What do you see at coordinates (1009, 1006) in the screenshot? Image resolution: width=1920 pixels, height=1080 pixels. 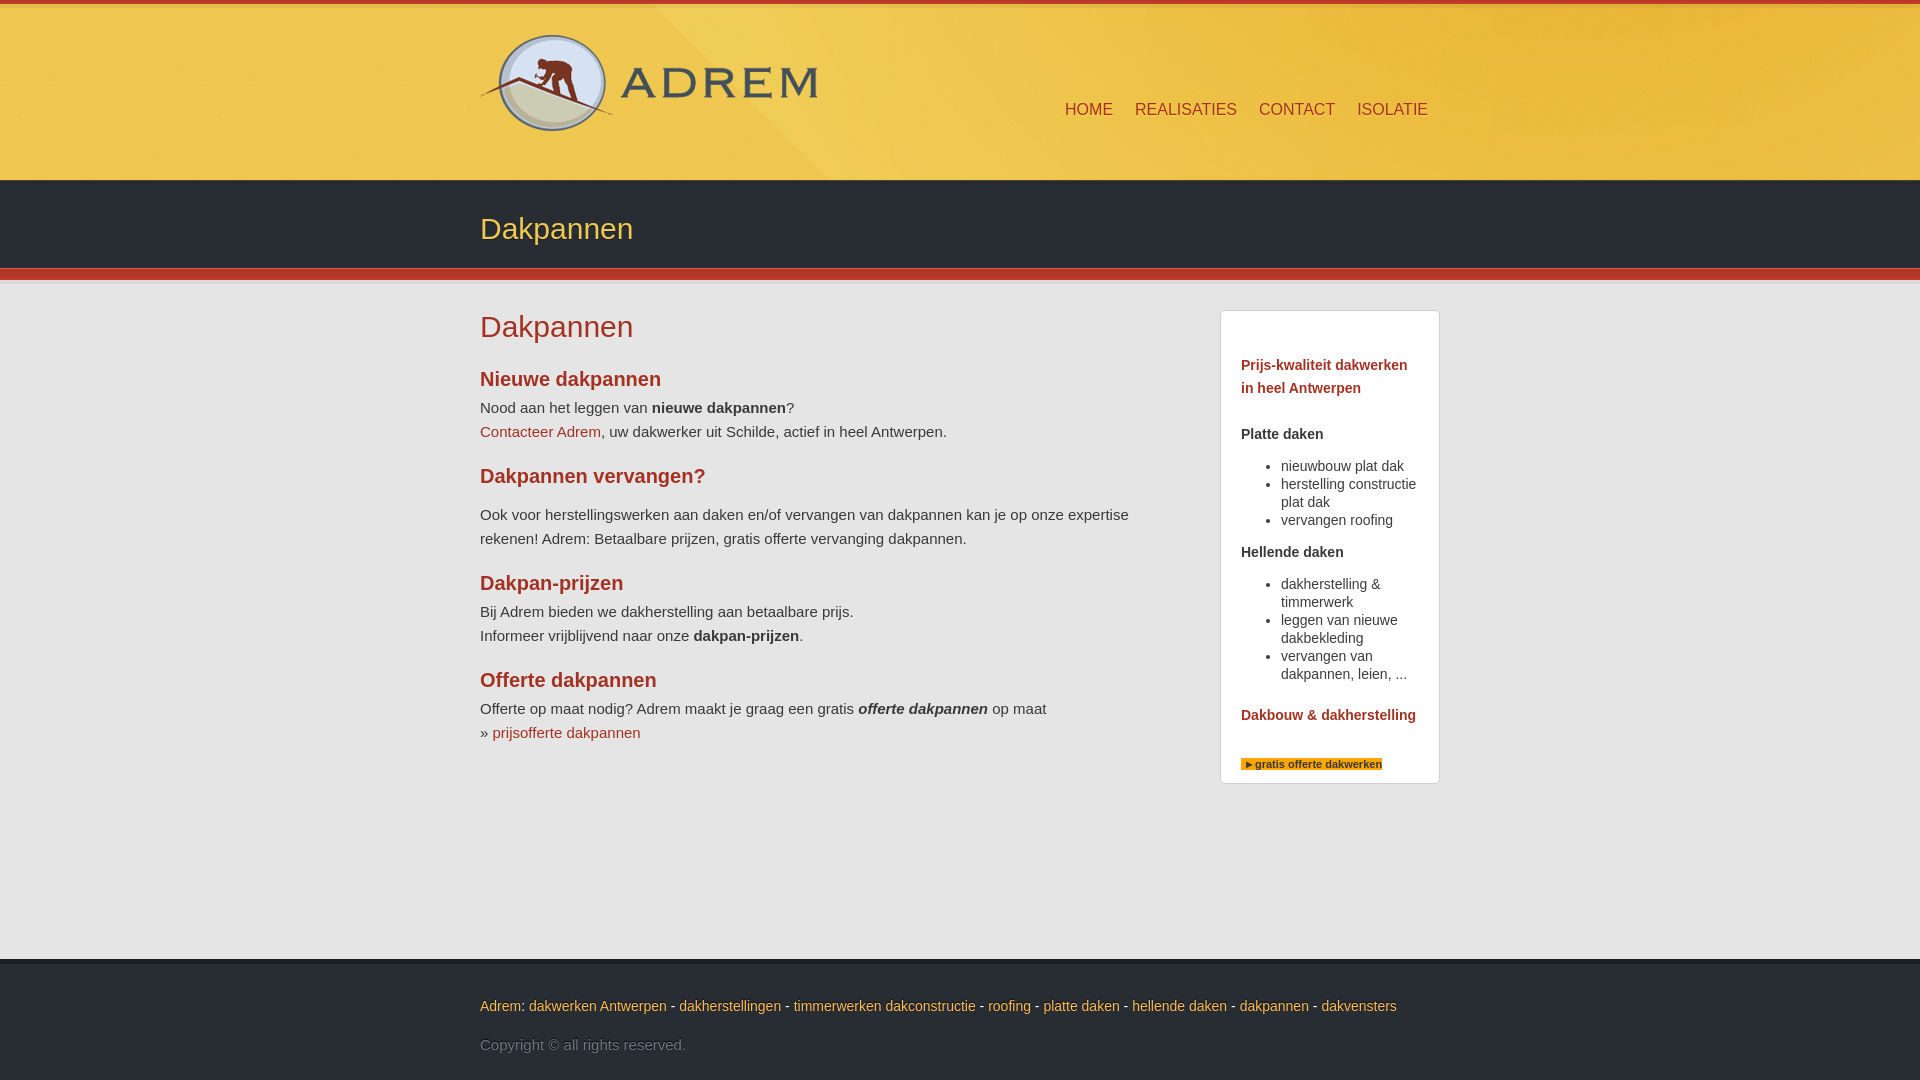 I see `roofing` at bounding box center [1009, 1006].